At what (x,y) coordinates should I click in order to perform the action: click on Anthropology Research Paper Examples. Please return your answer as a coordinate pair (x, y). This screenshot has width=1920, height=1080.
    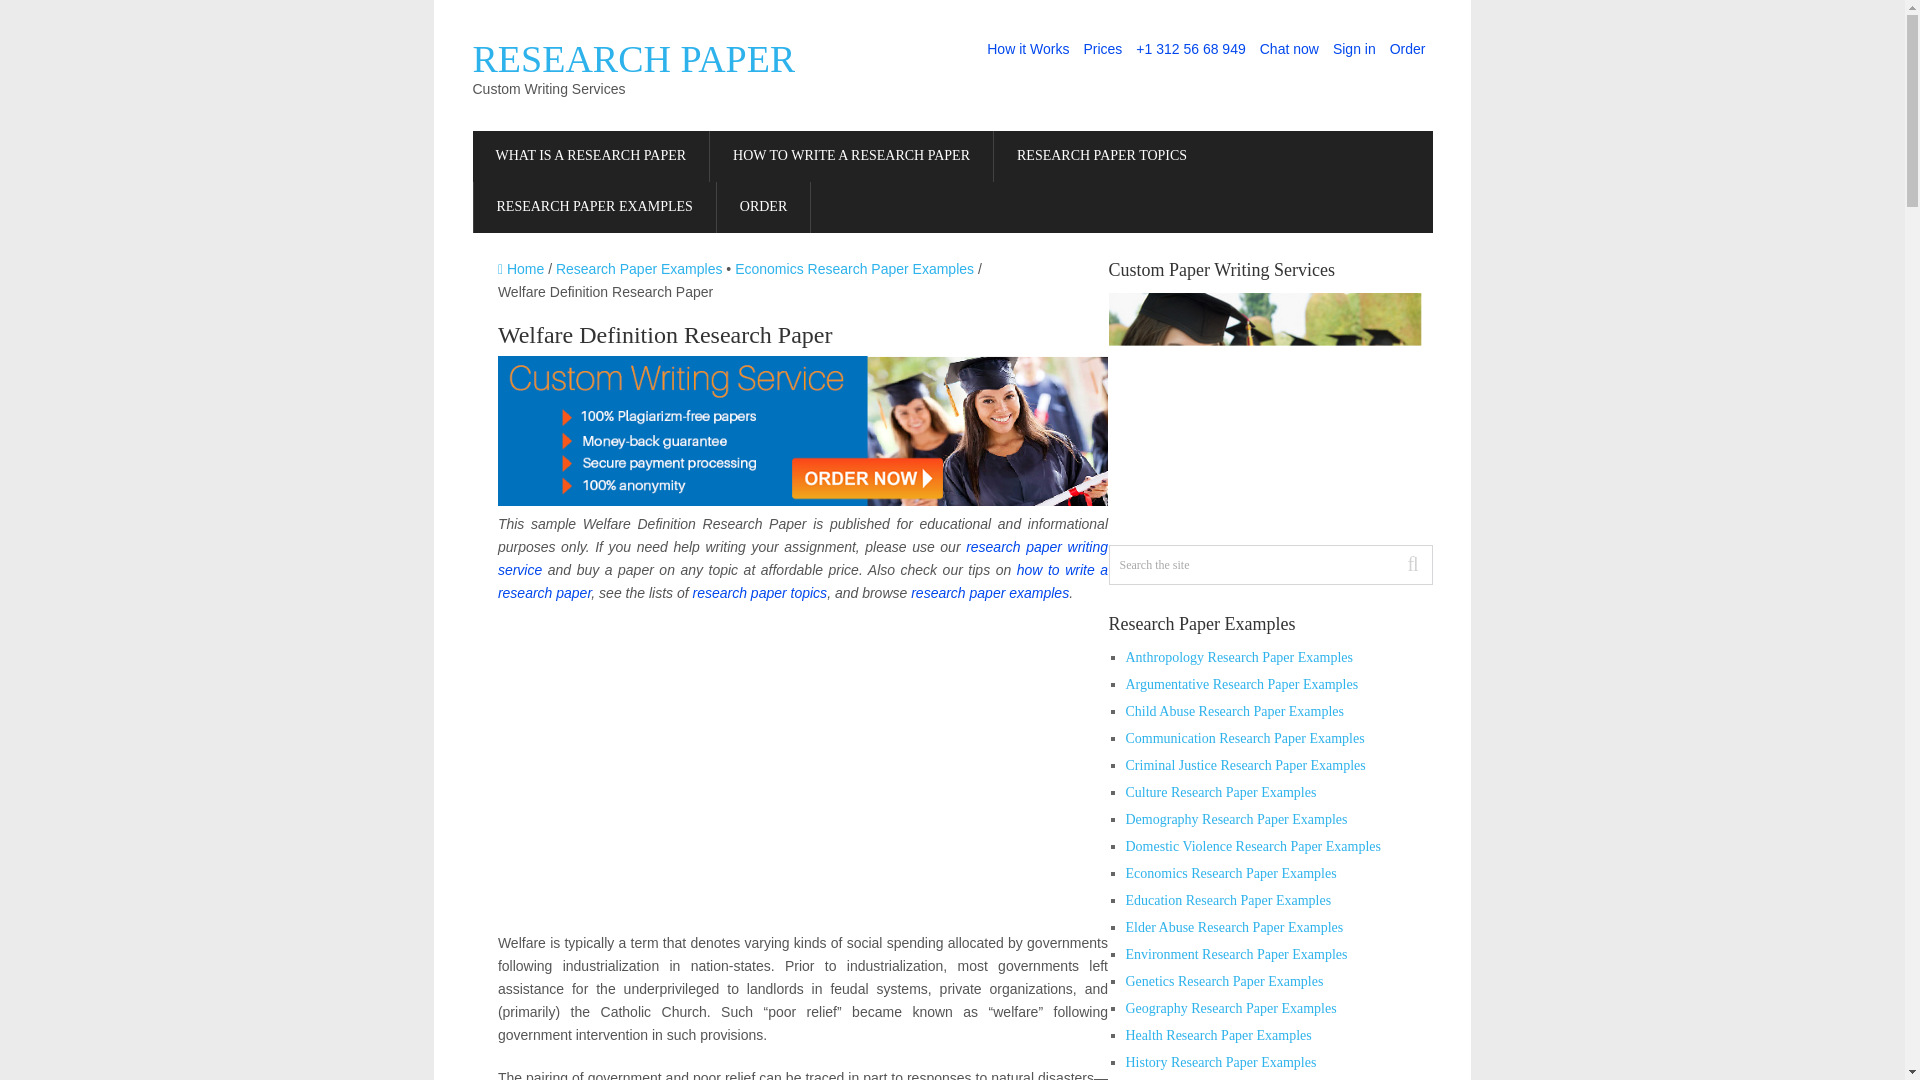
    Looking at the image, I should click on (1239, 658).